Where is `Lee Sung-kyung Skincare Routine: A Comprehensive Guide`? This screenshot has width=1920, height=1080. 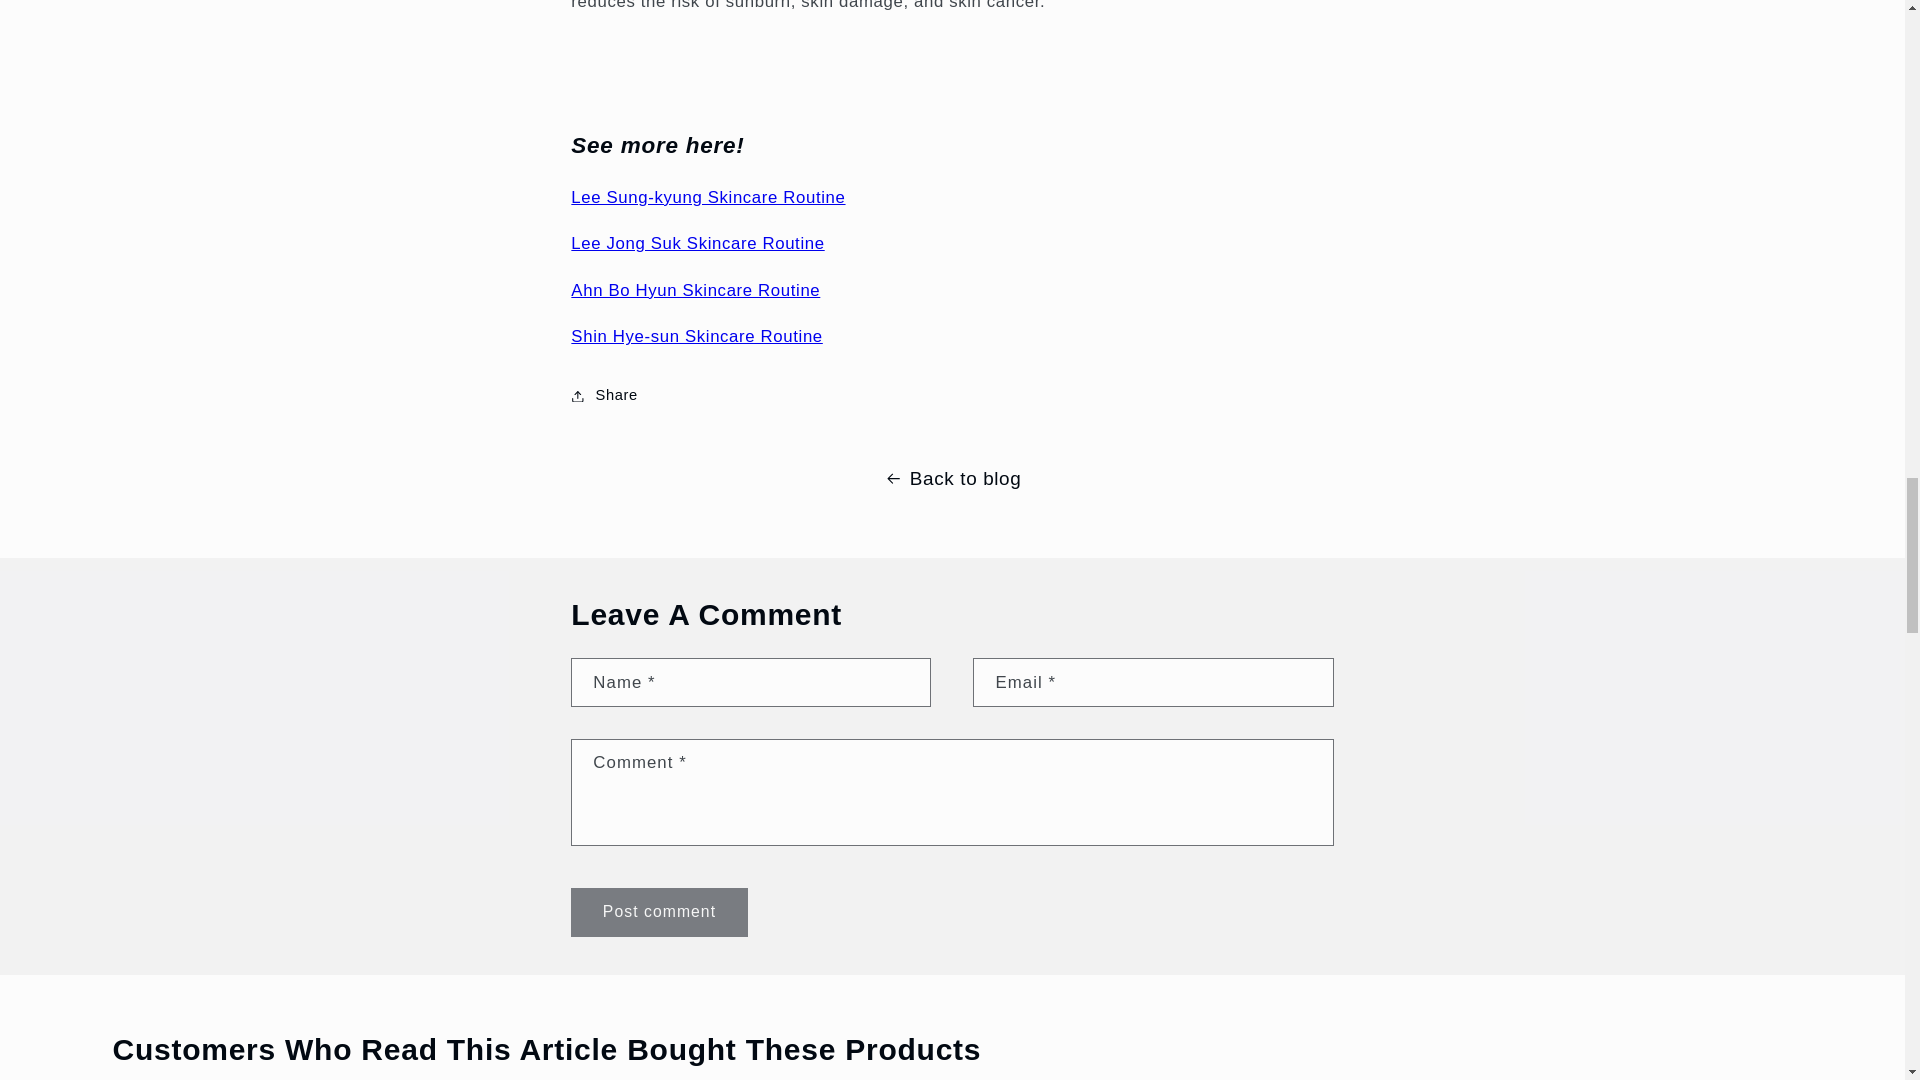 Lee Sung-kyung Skincare Routine: A Comprehensive Guide is located at coordinates (707, 197).